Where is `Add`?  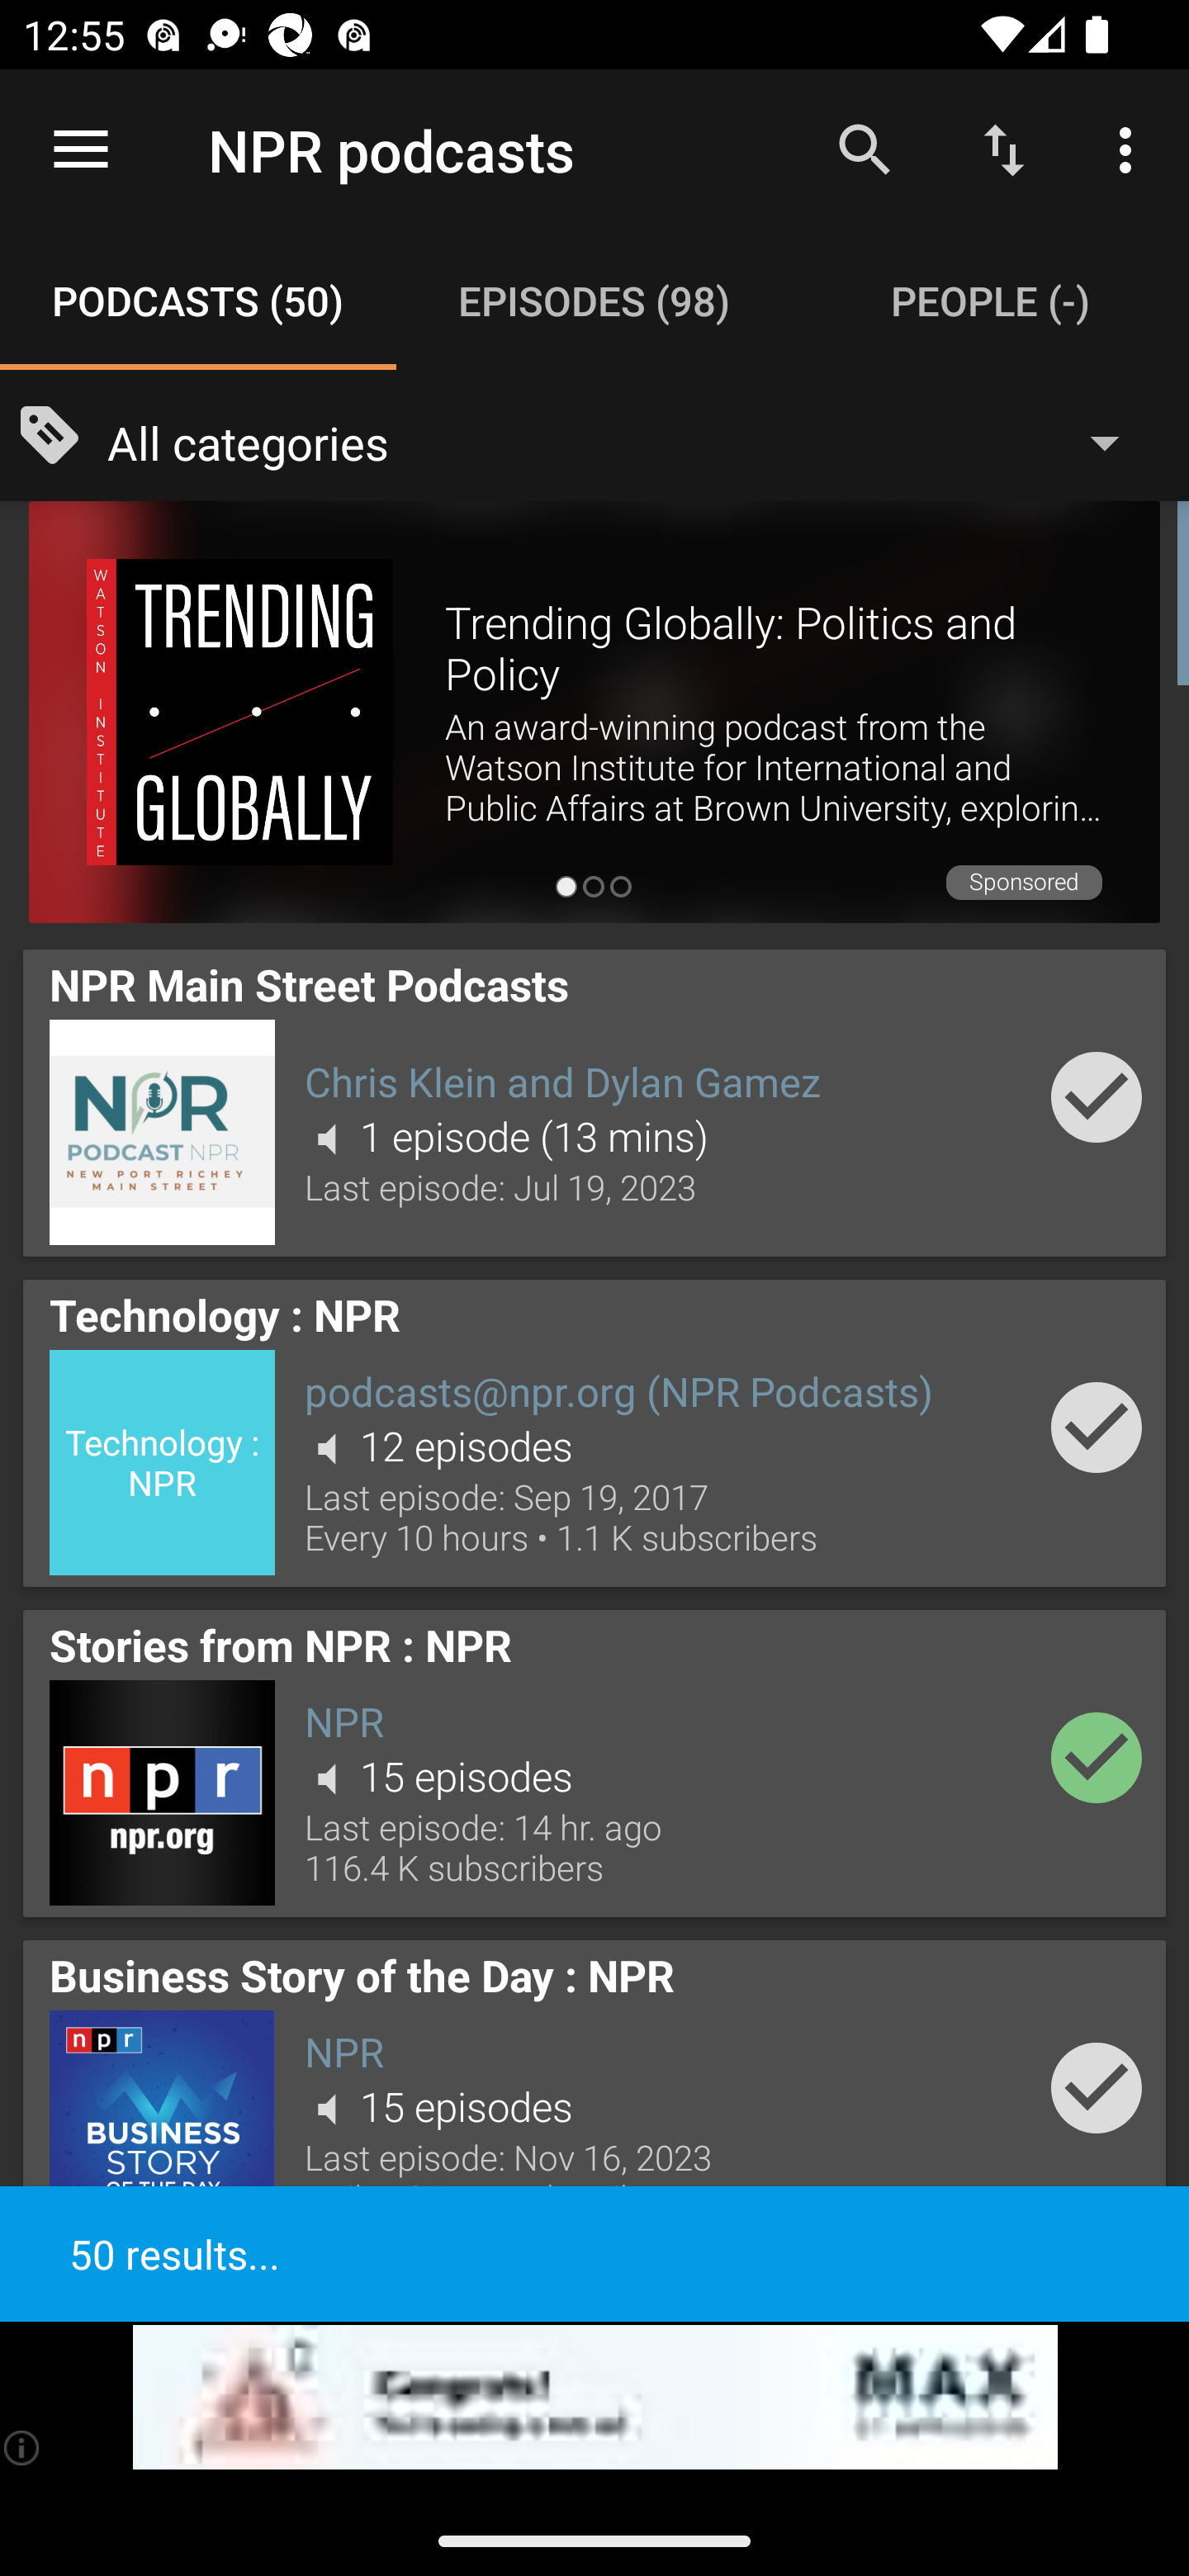 Add is located at coordinates (1097, 1757).